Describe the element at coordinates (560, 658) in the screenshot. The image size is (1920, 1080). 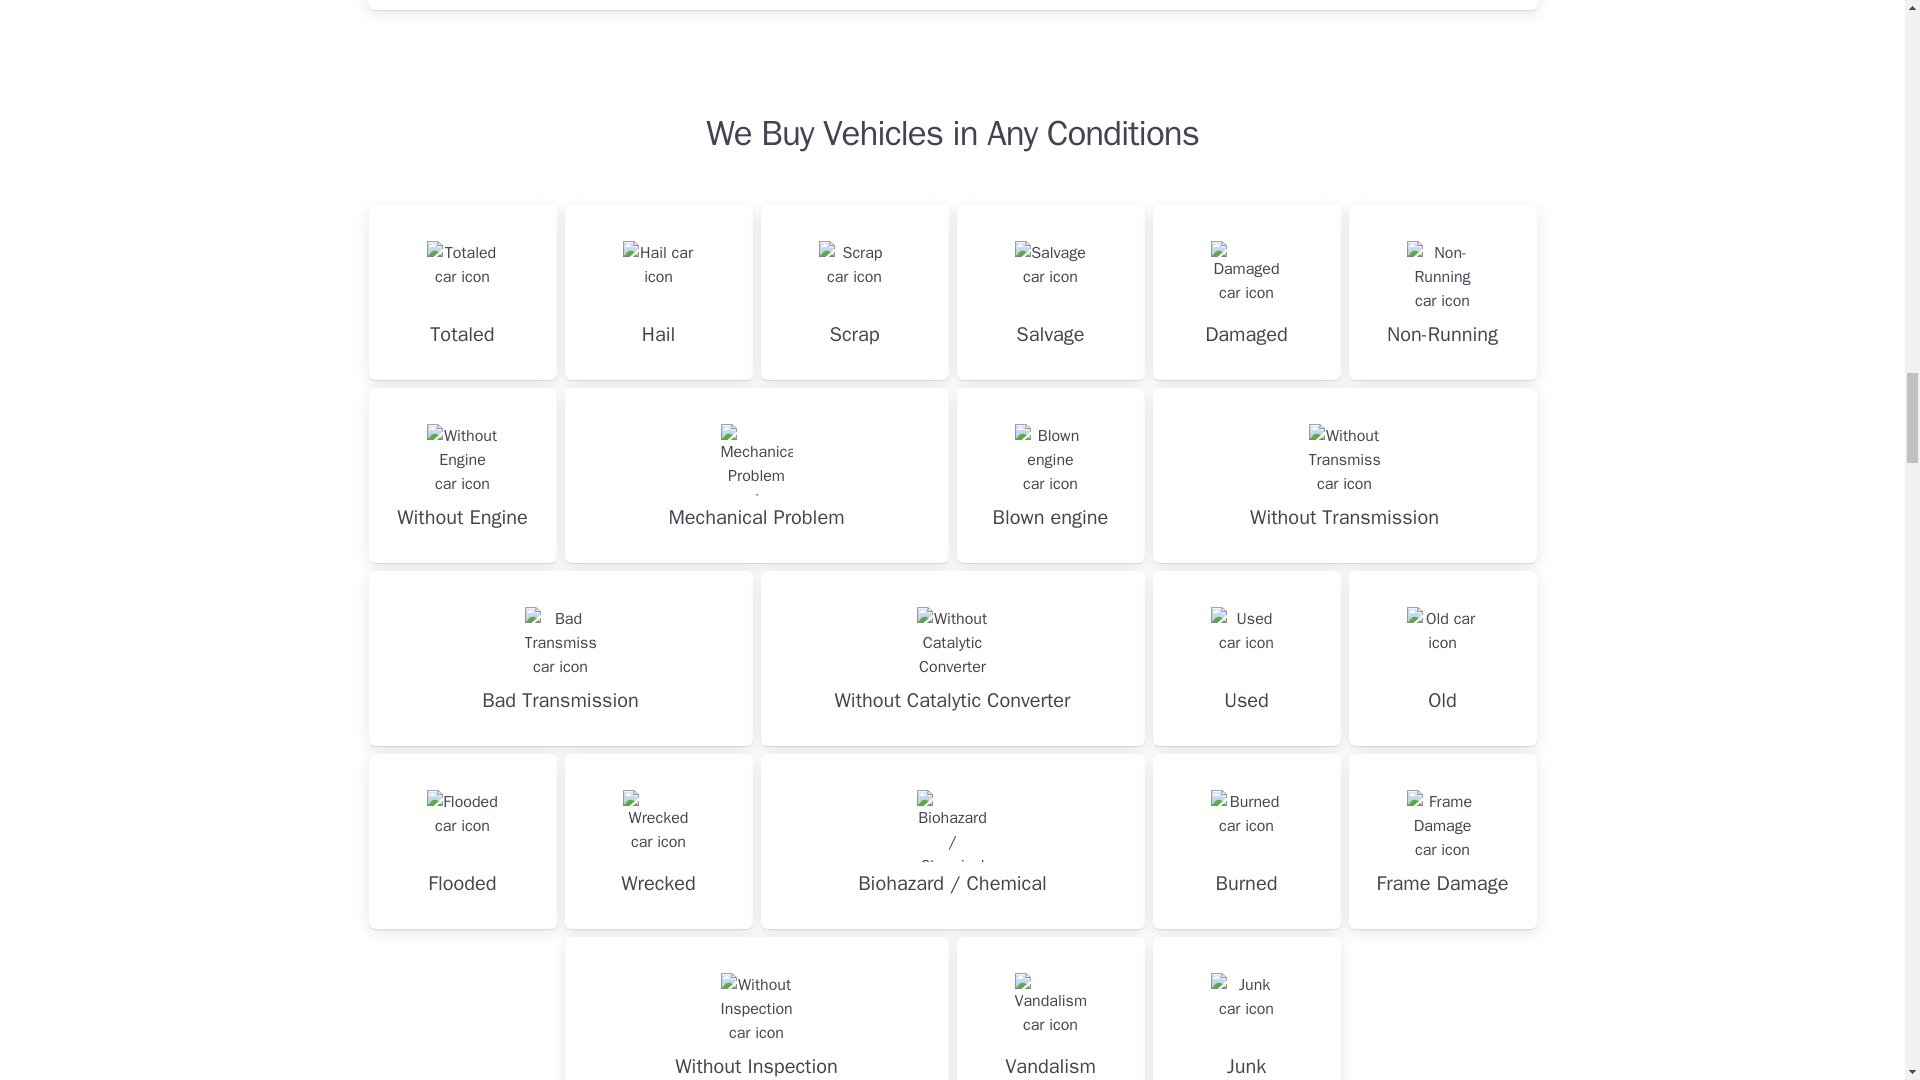
I see `Bad Transmission` at that location.